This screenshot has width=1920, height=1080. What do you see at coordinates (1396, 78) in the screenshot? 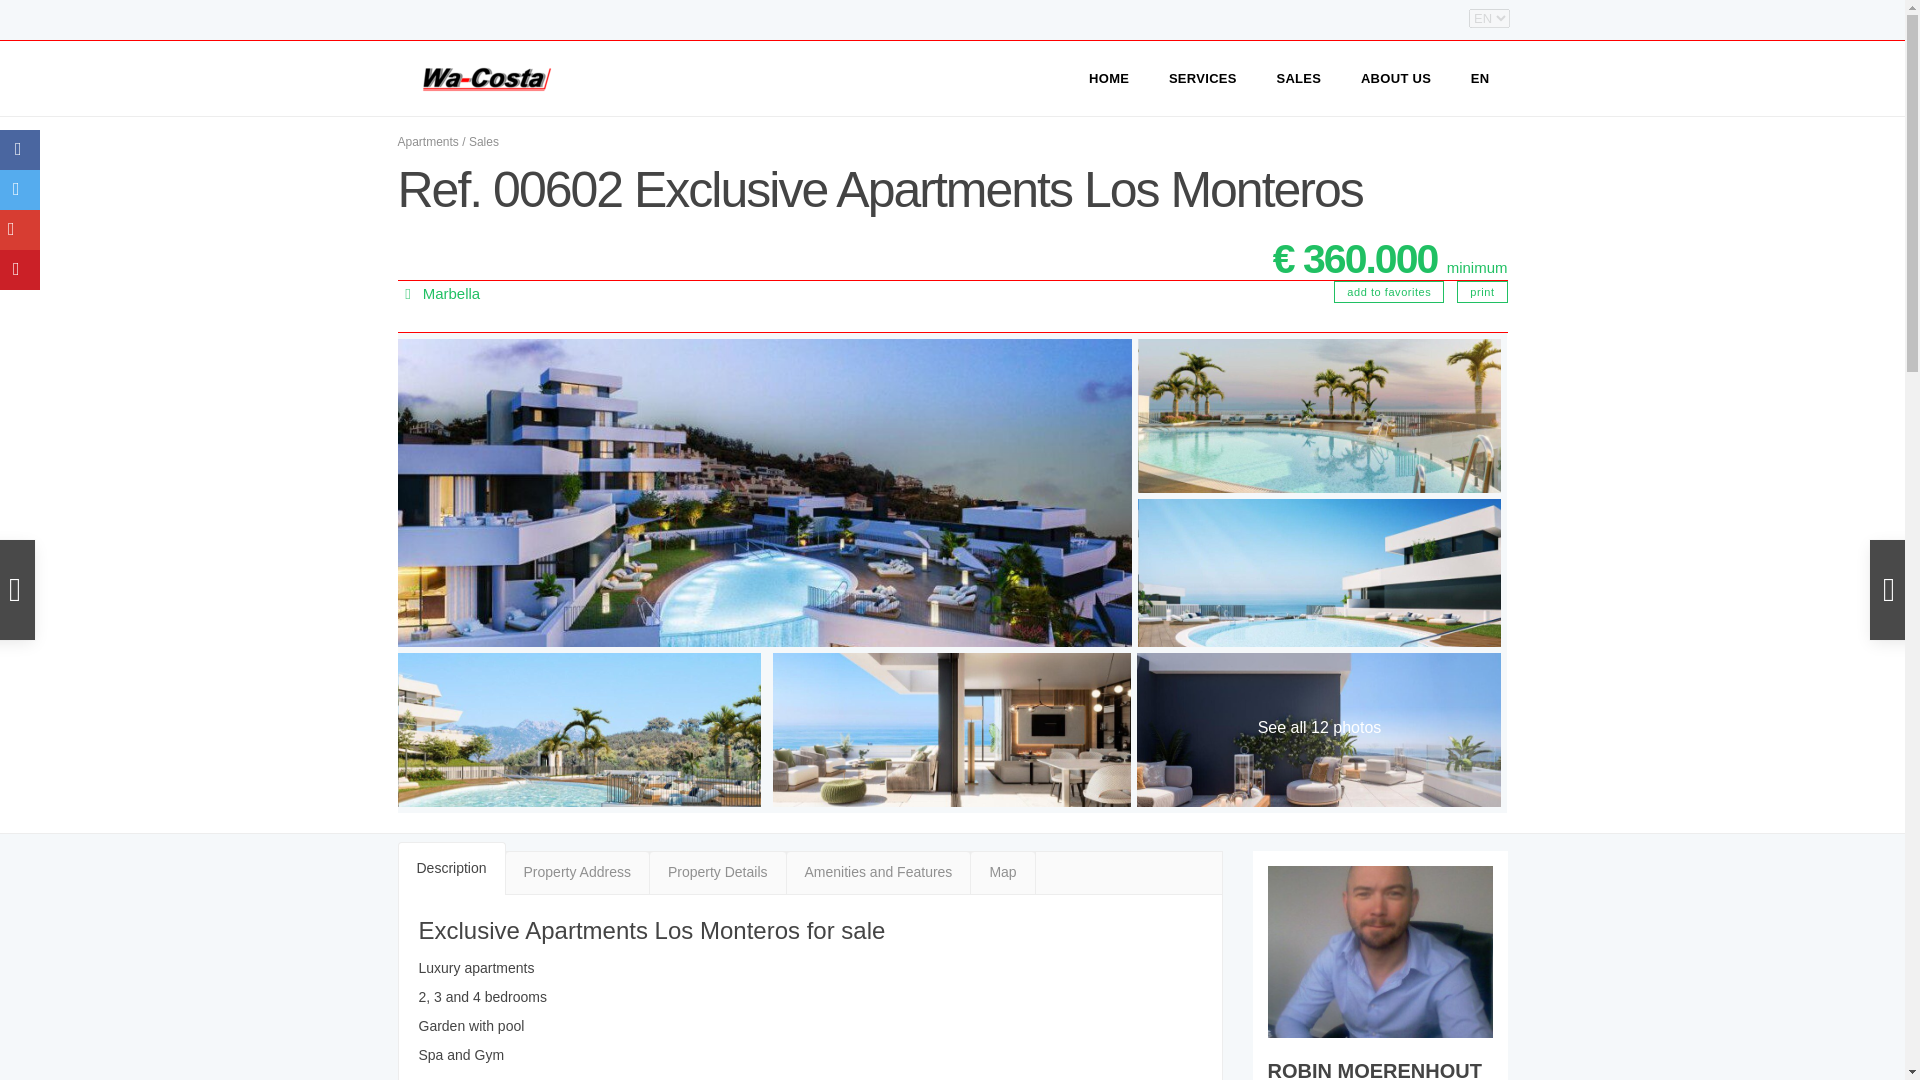
I see `ABOUT US` at bounding box center [1396, 78].